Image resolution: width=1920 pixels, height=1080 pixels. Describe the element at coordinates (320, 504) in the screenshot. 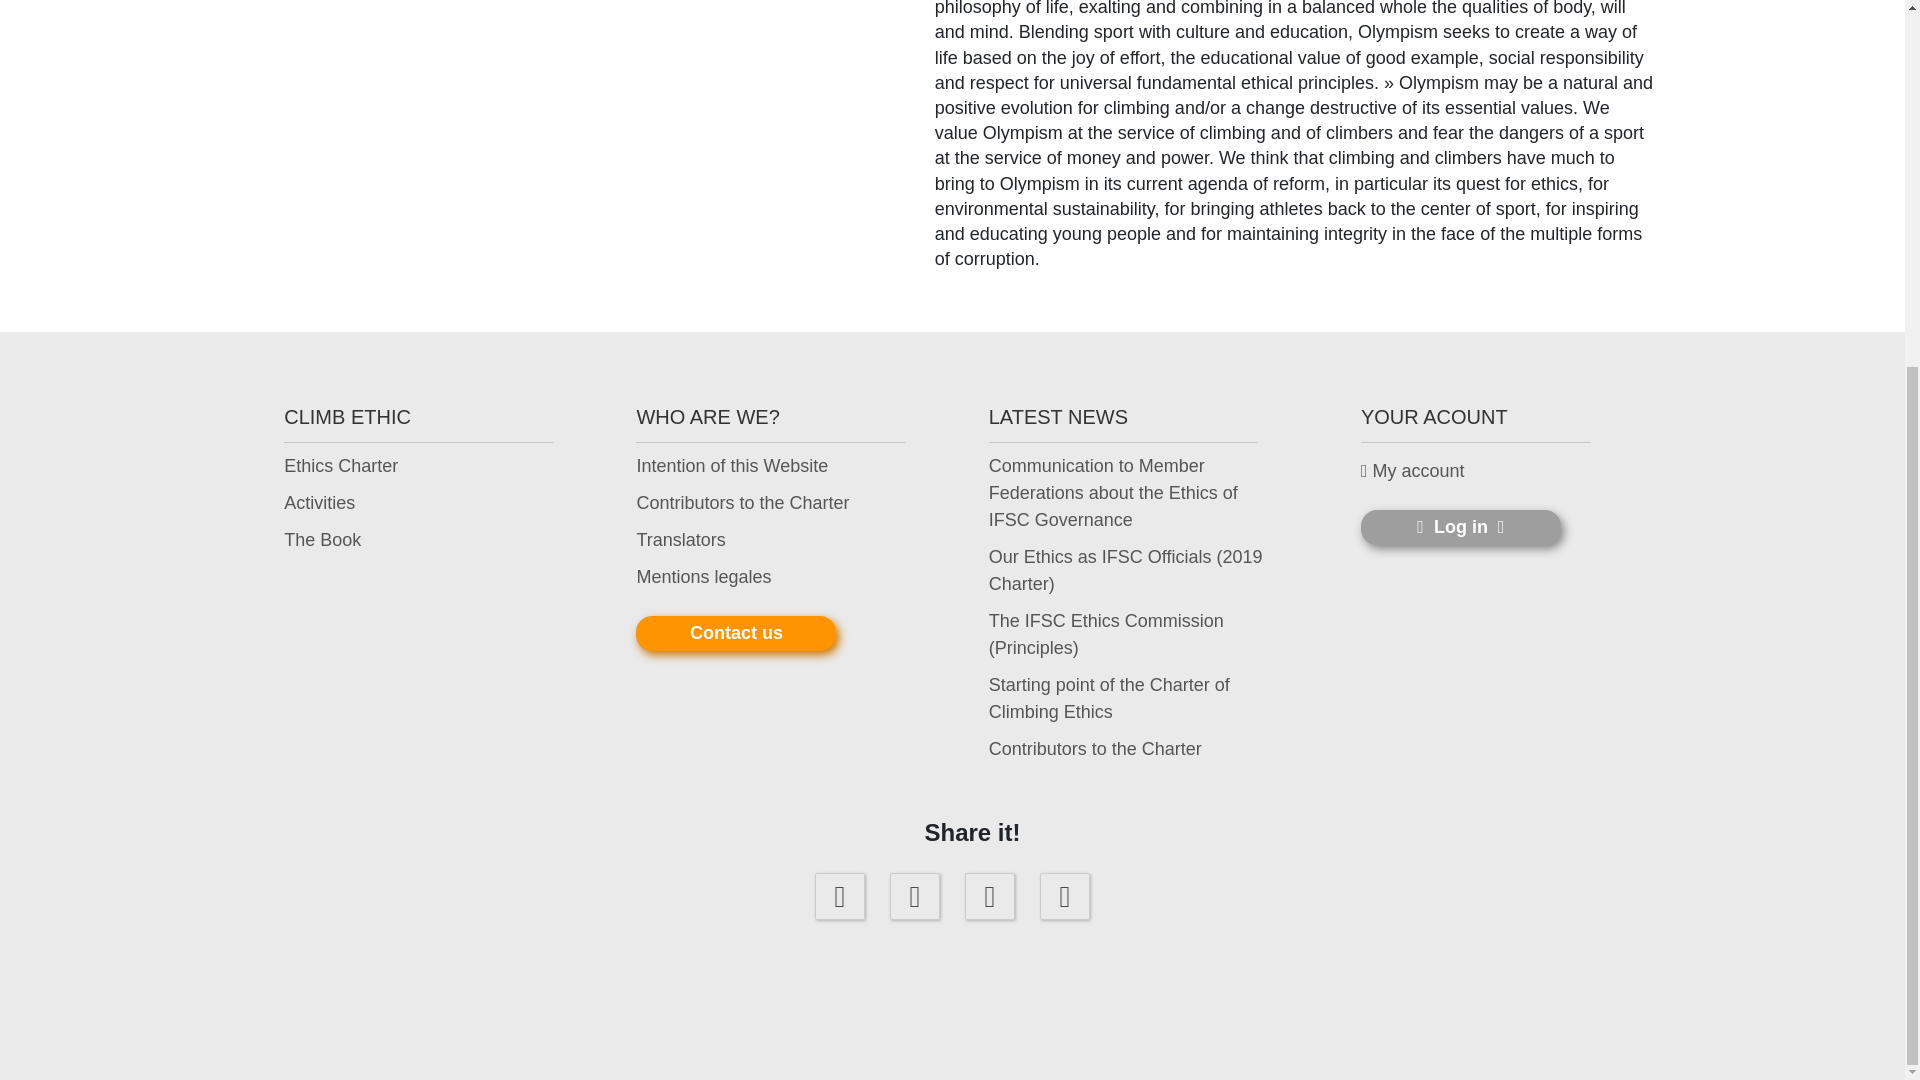

I see `Activities` at that location.